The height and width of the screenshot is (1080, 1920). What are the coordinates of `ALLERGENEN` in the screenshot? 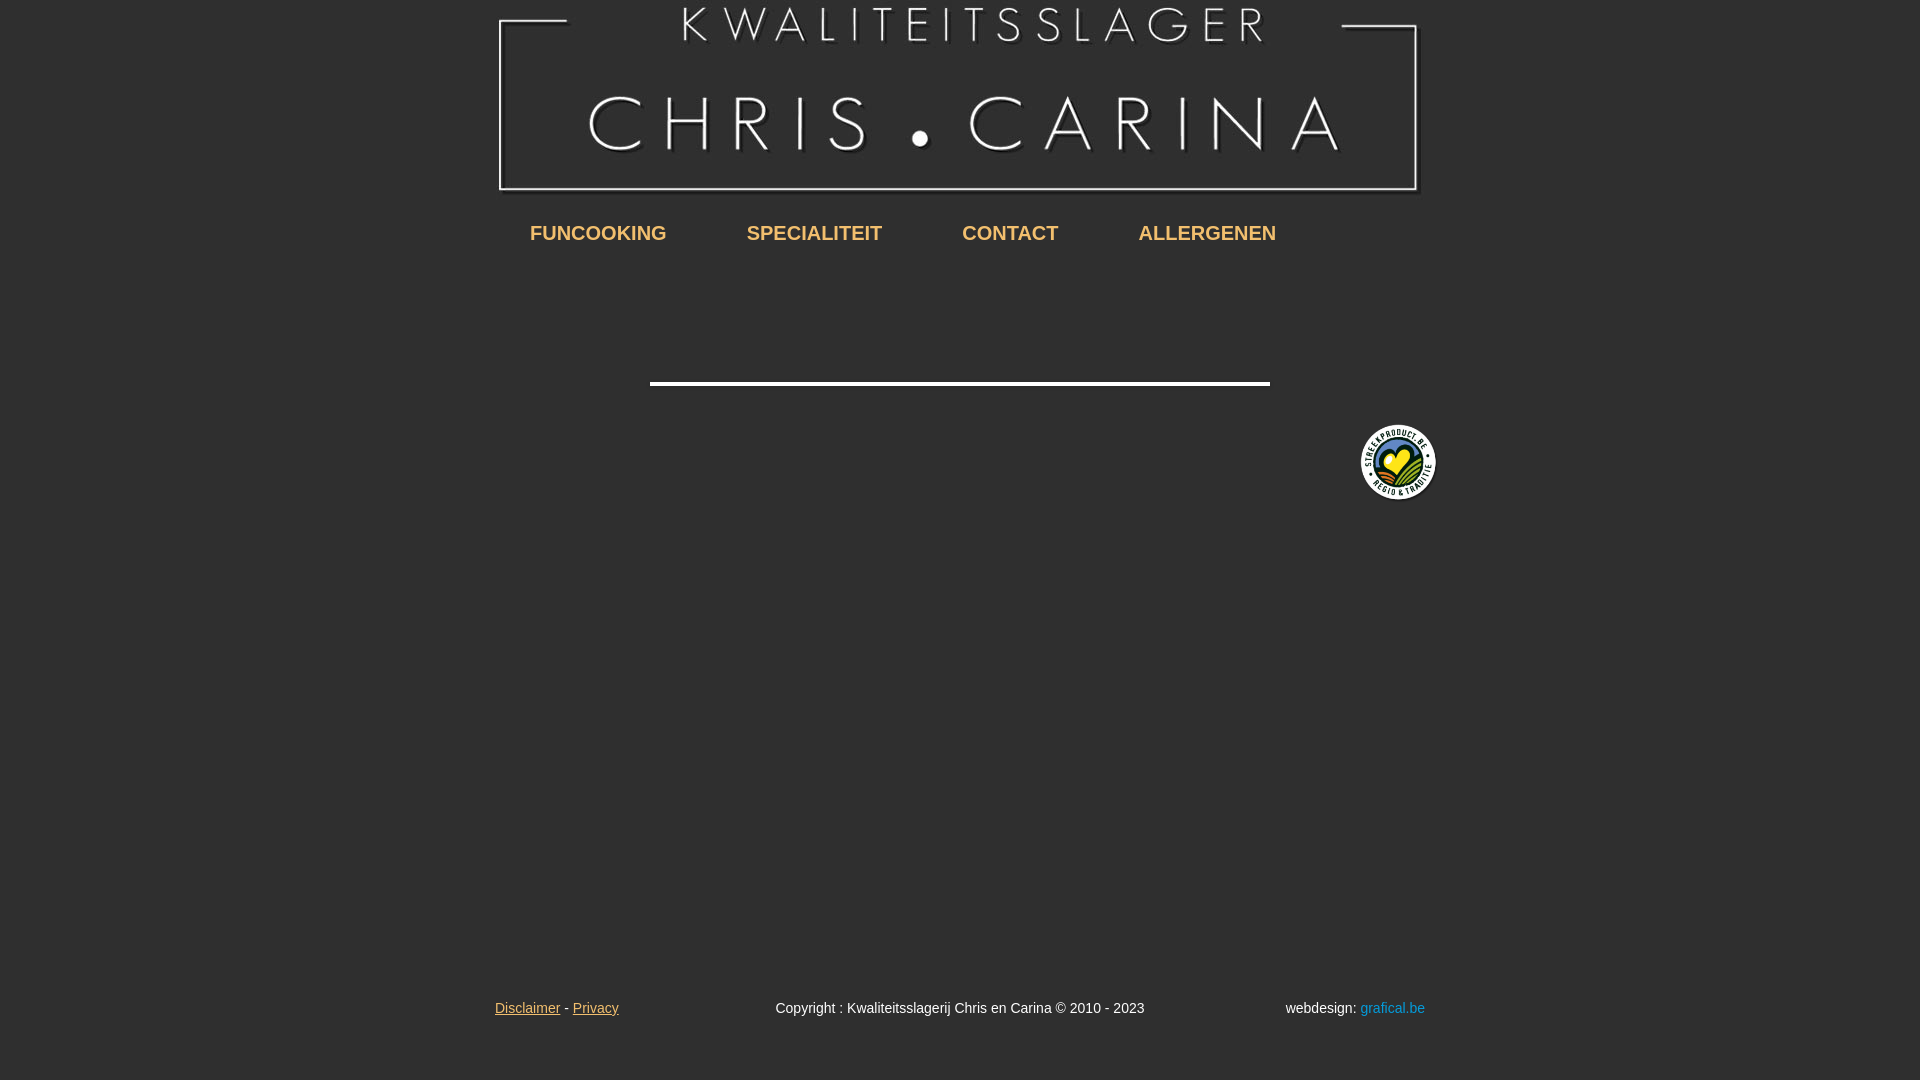 It's located at (1208, 233).